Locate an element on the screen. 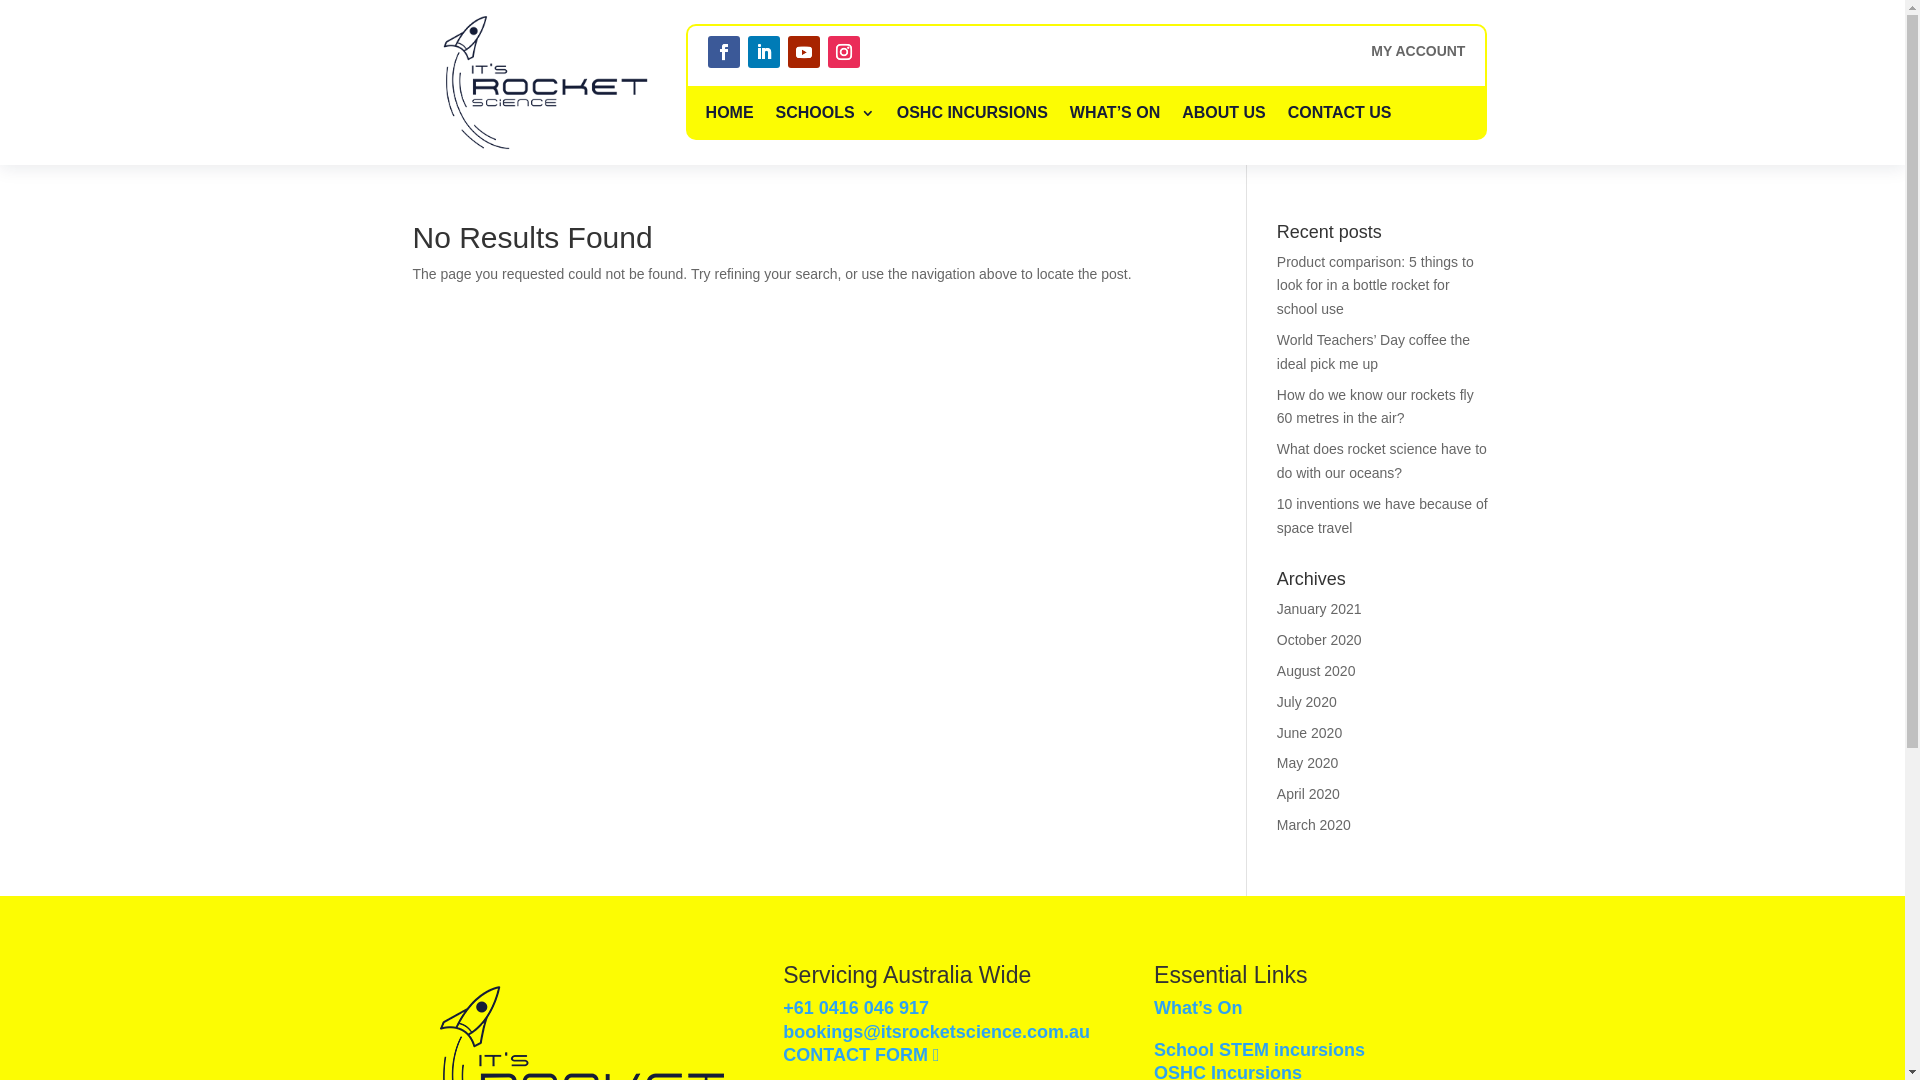 This screenshot has width=1920, height=1080. October 2020 is located at coordinates (1320, 640).